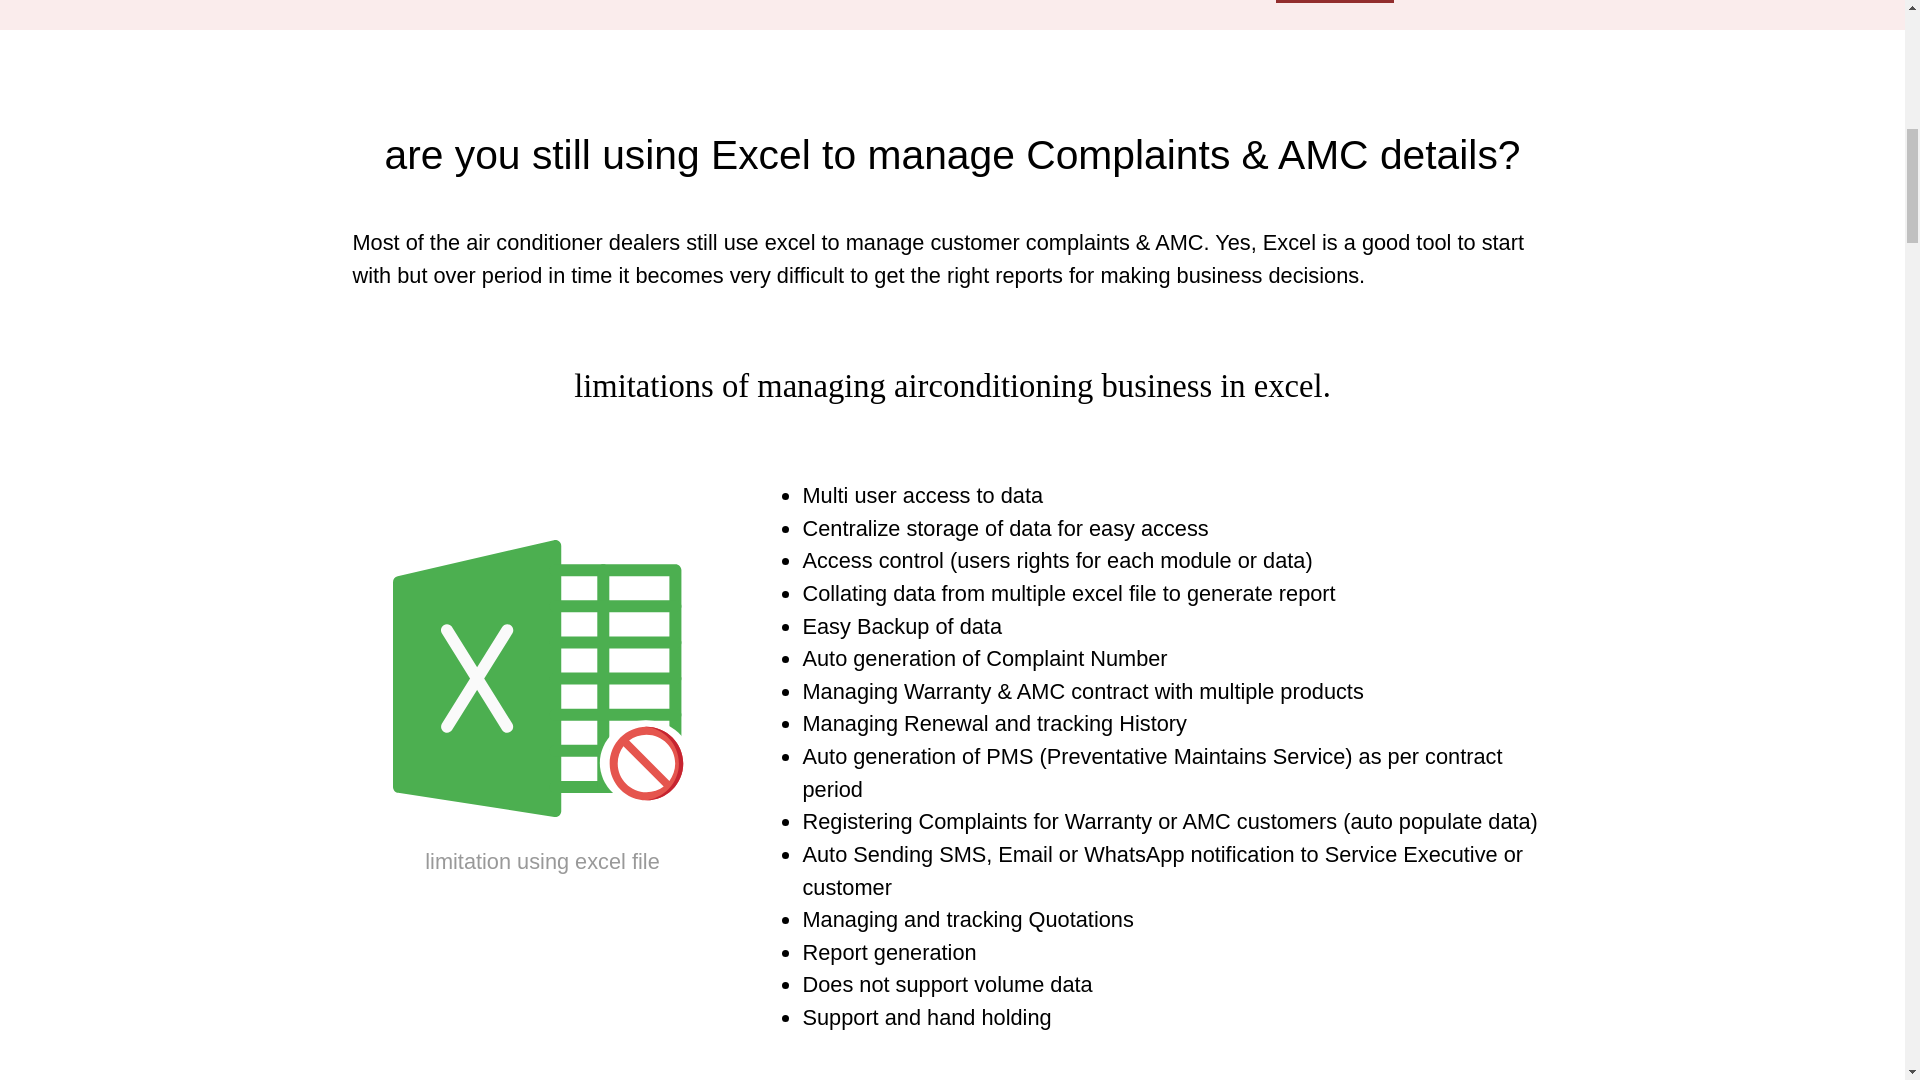 Image resolution: width=1920 pixels, height=1080 pixels. I want to click on video, so click(1147, 2).